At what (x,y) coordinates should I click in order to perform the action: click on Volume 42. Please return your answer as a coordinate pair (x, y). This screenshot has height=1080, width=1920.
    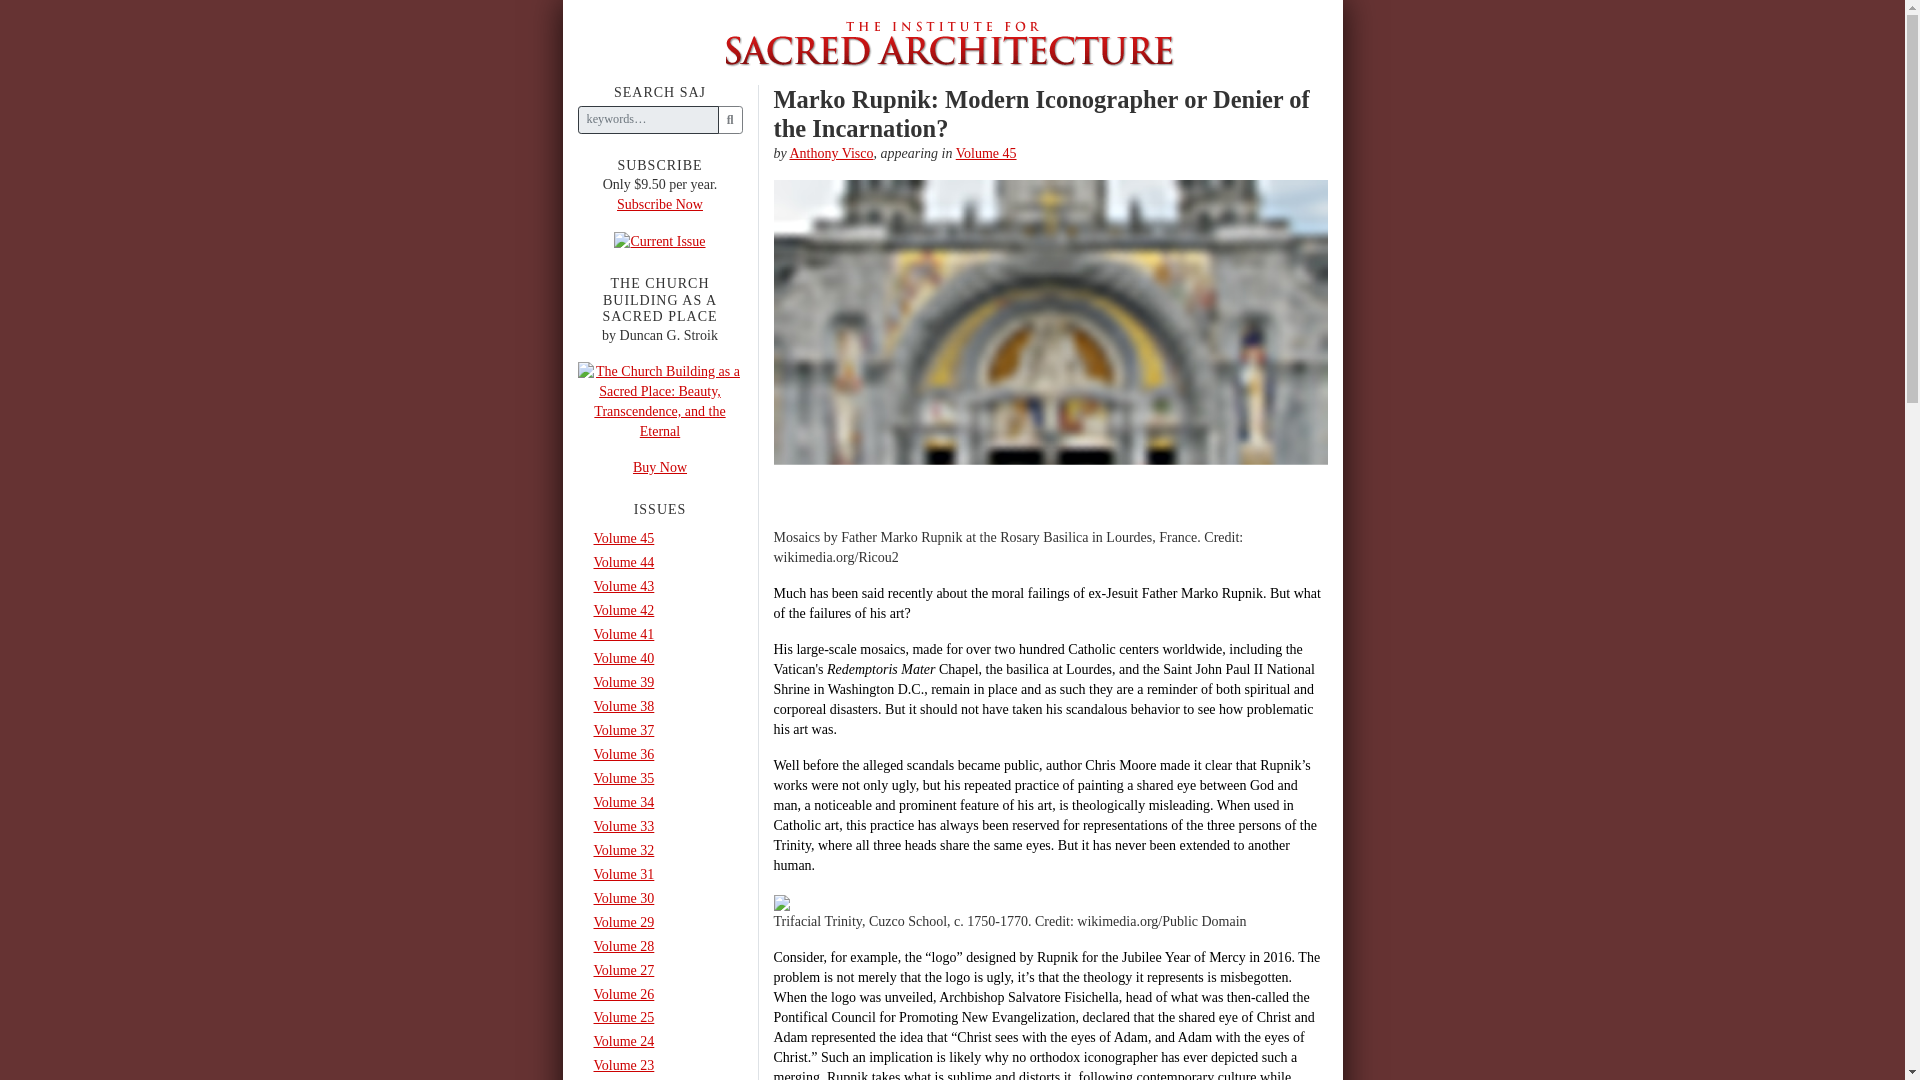
    Looking at the image, I should click on (660, 611).